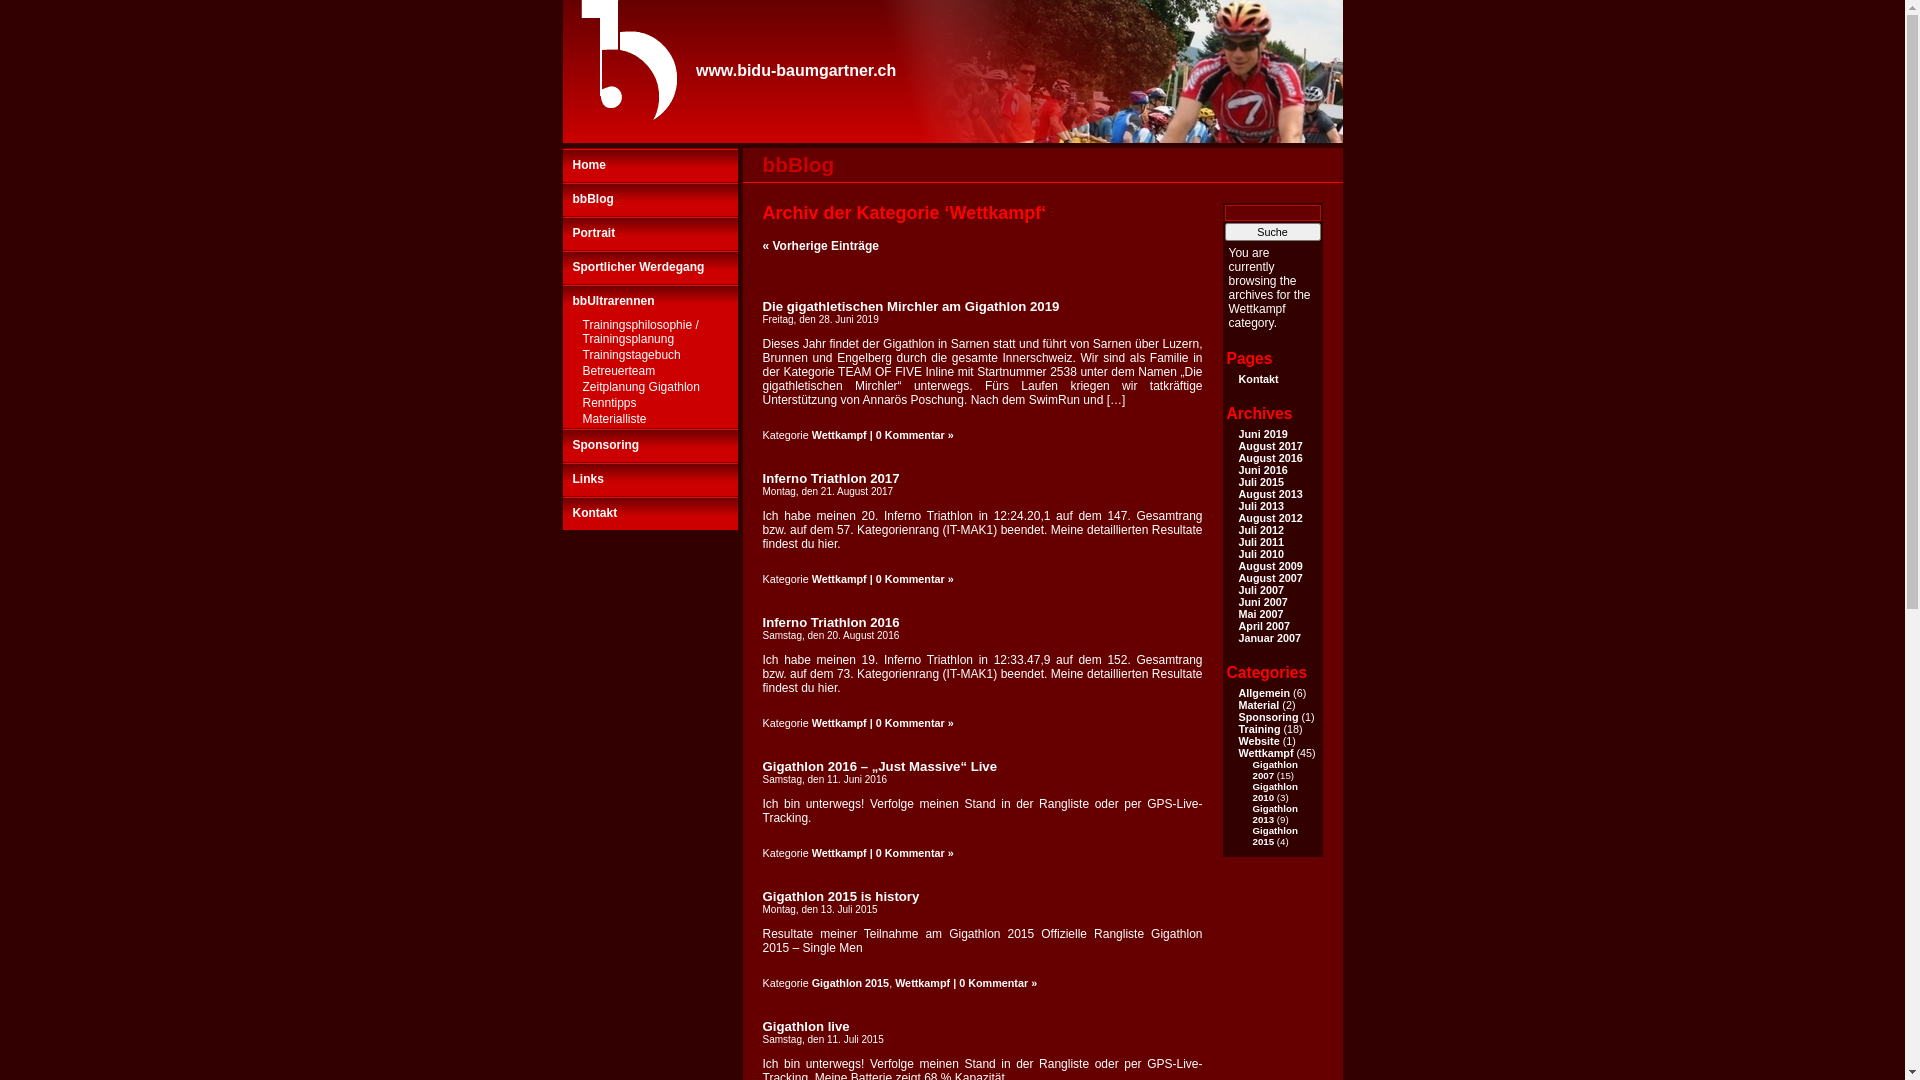 Image resolution: width=1920 pixels, height=1080 pixels. What do you see at coordinates (650, 479) in the screenshot?
I see `Links` at bounding box center [650, 479].